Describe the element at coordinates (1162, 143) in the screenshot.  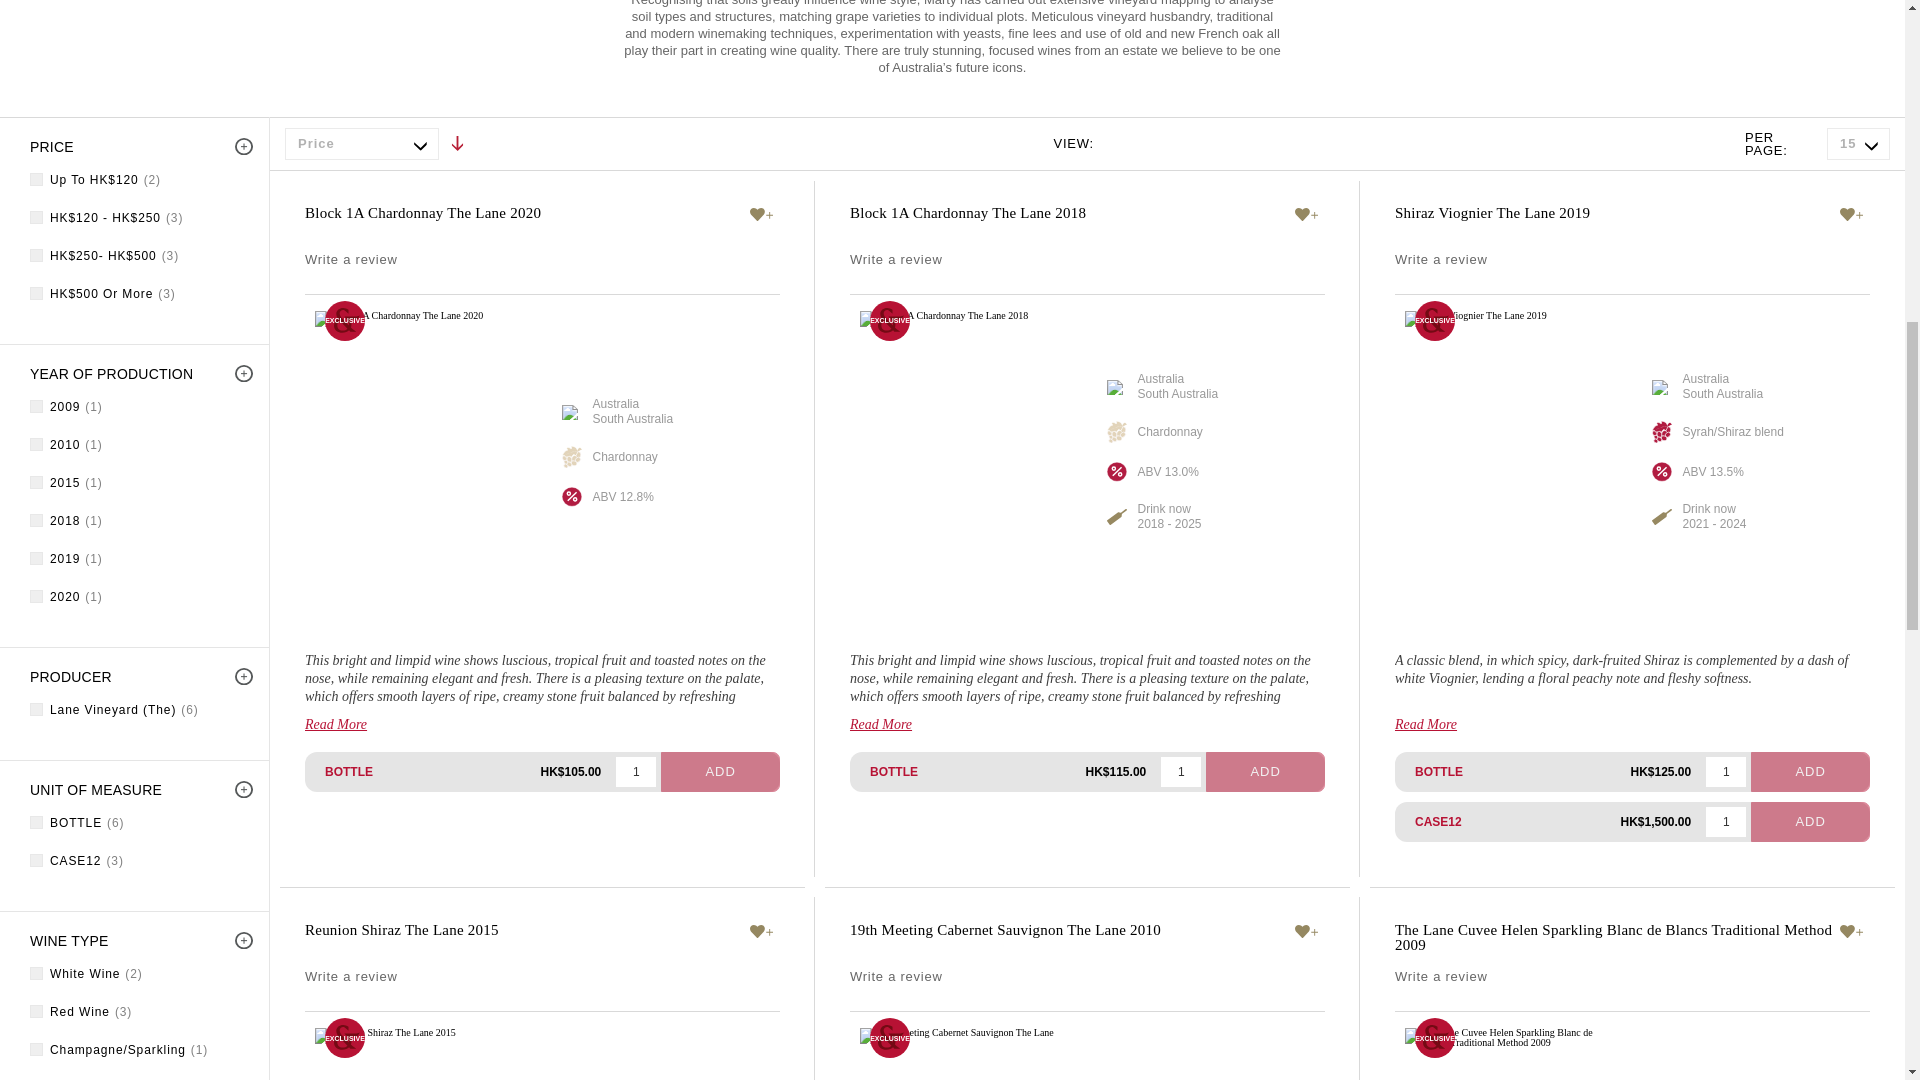
I see `List` at that location.